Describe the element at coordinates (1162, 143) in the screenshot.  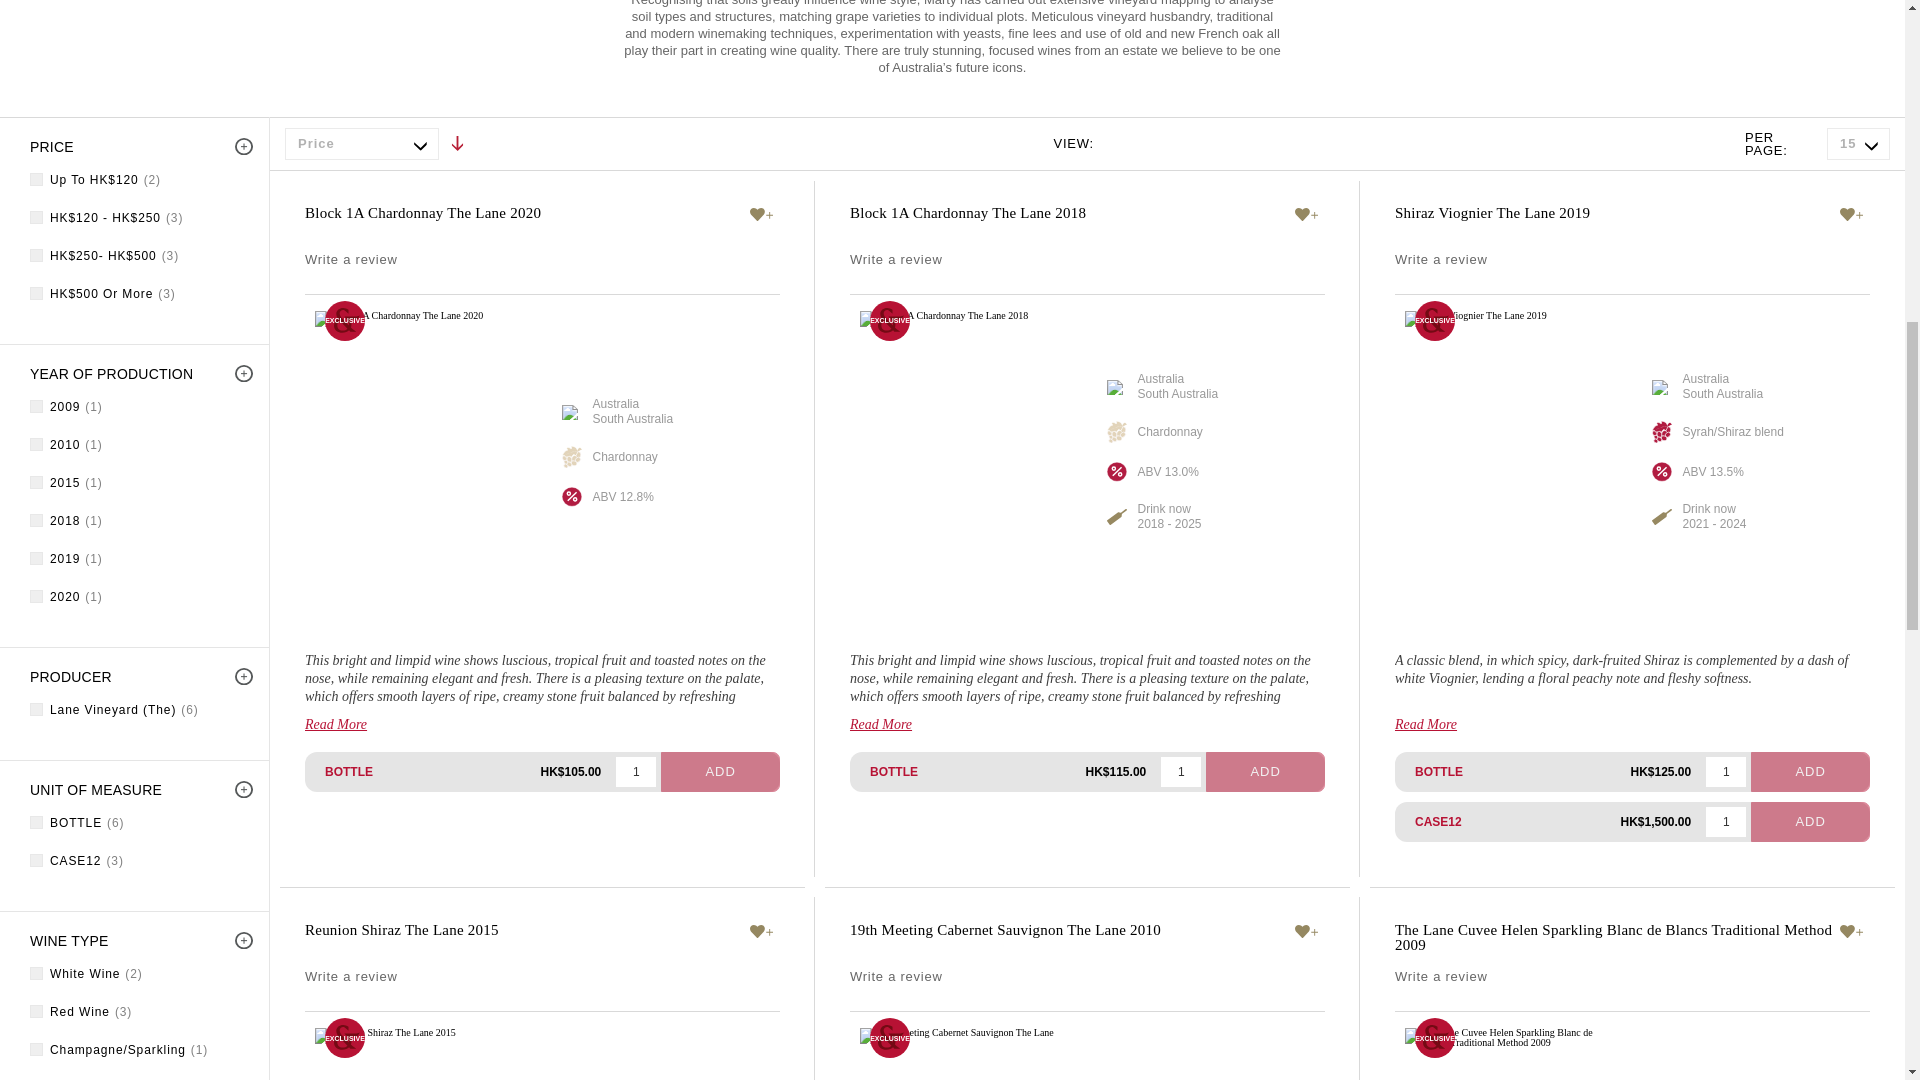
I see `List` at that location.